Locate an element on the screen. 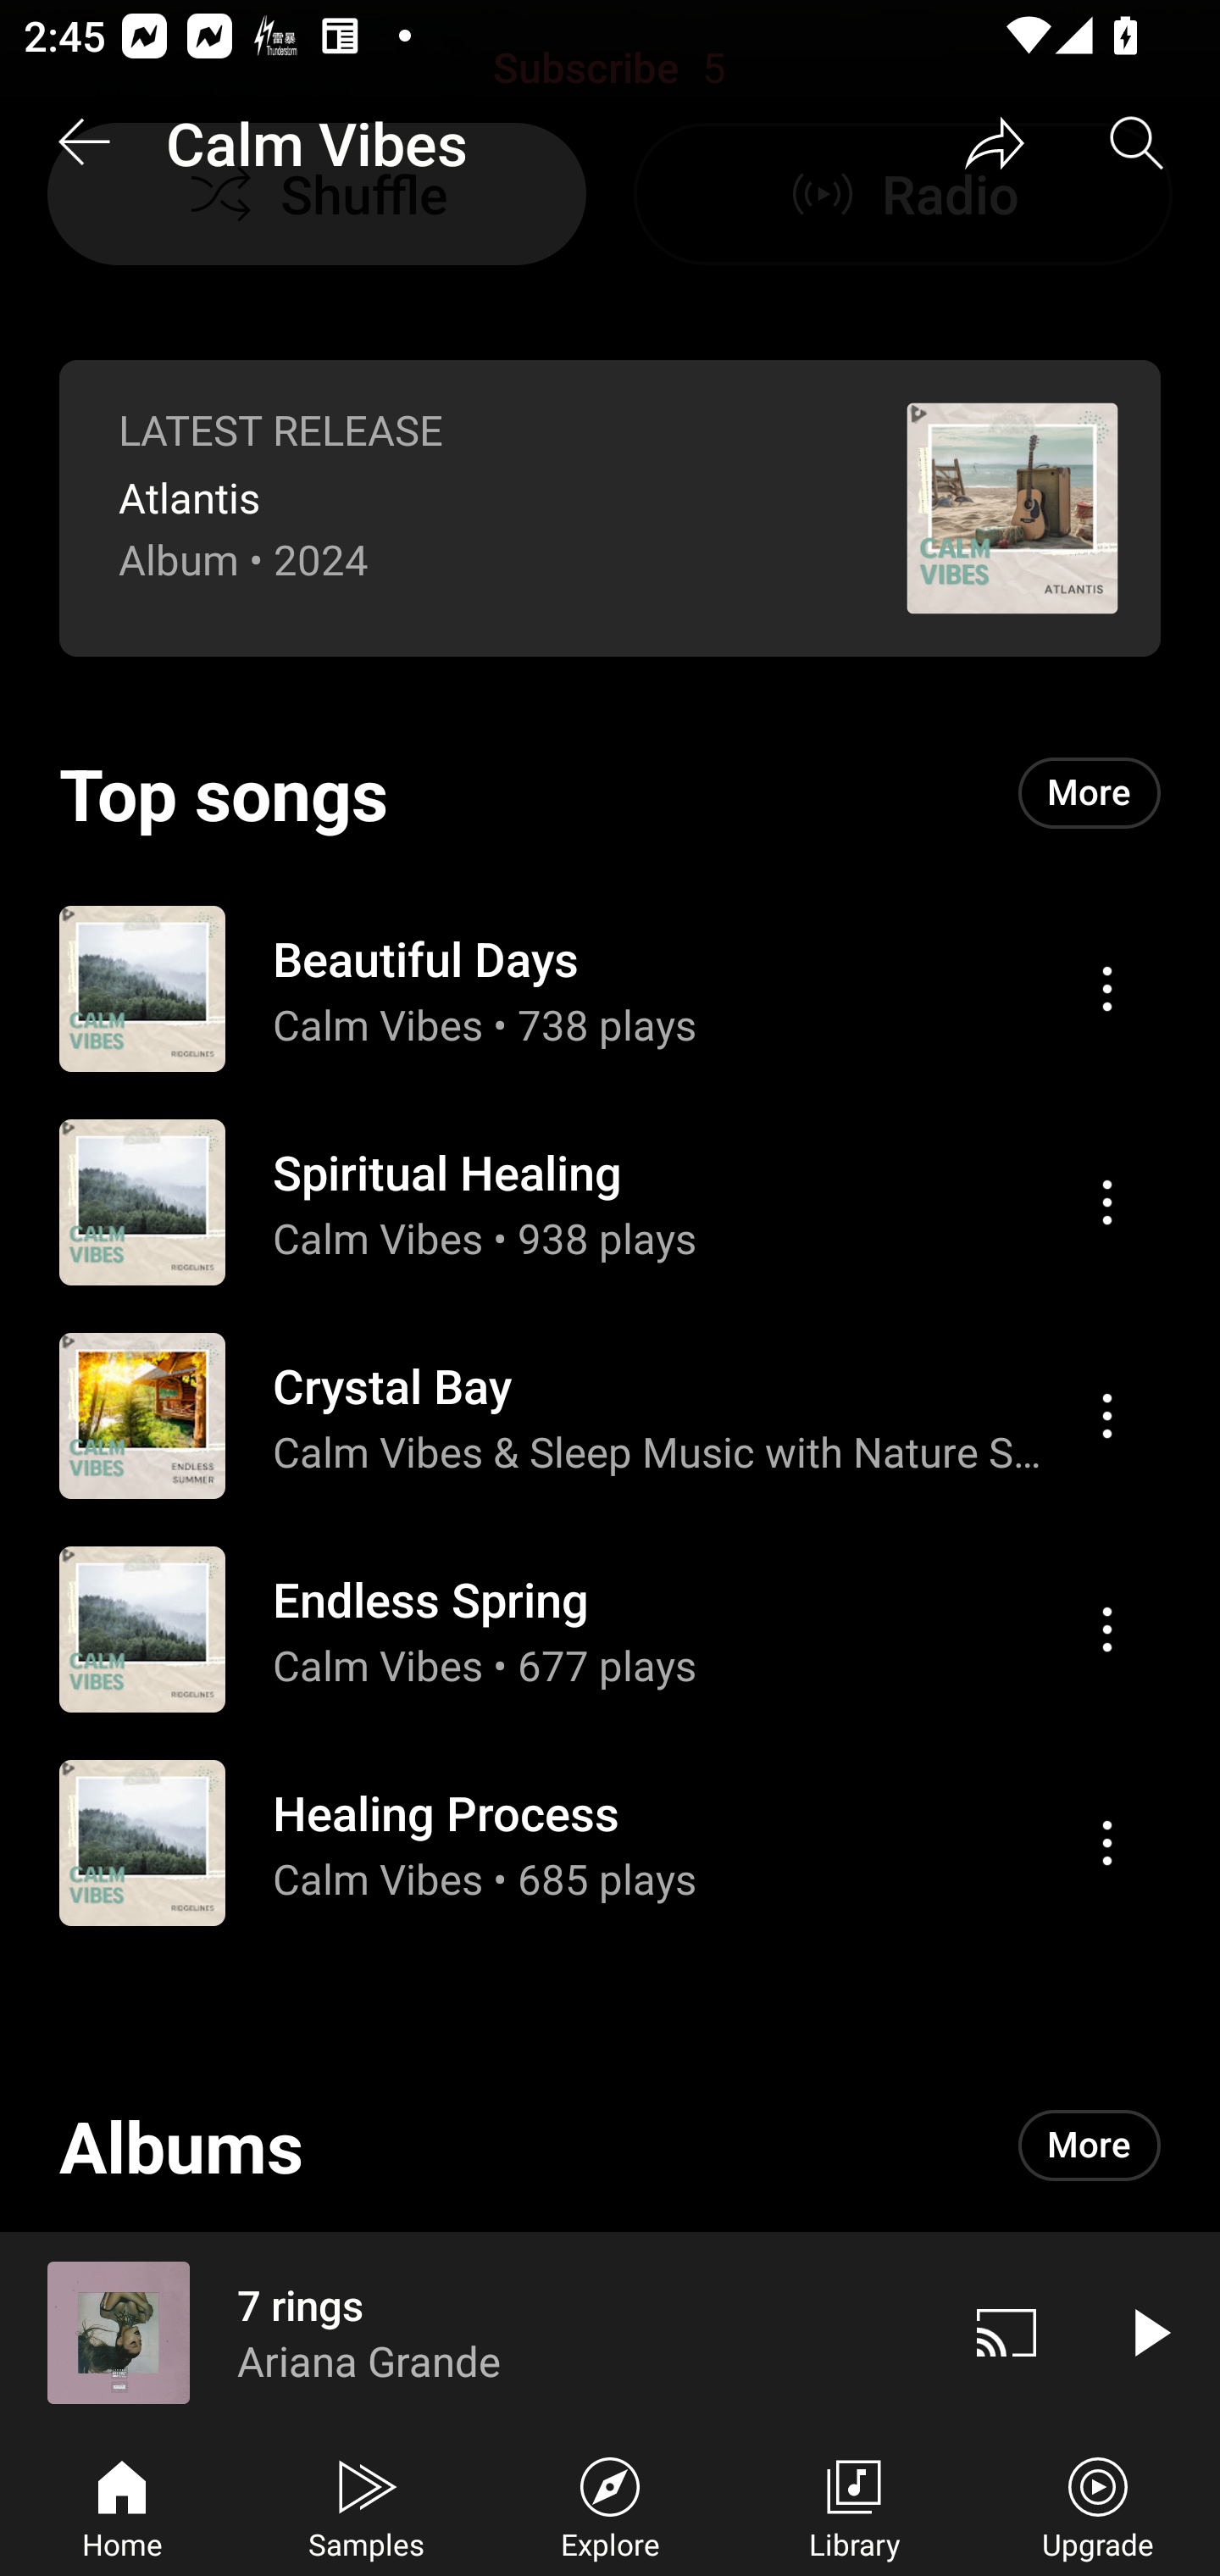 The image size is (1220, 2576). Upgrade is located at coordinates (1098, 2505).